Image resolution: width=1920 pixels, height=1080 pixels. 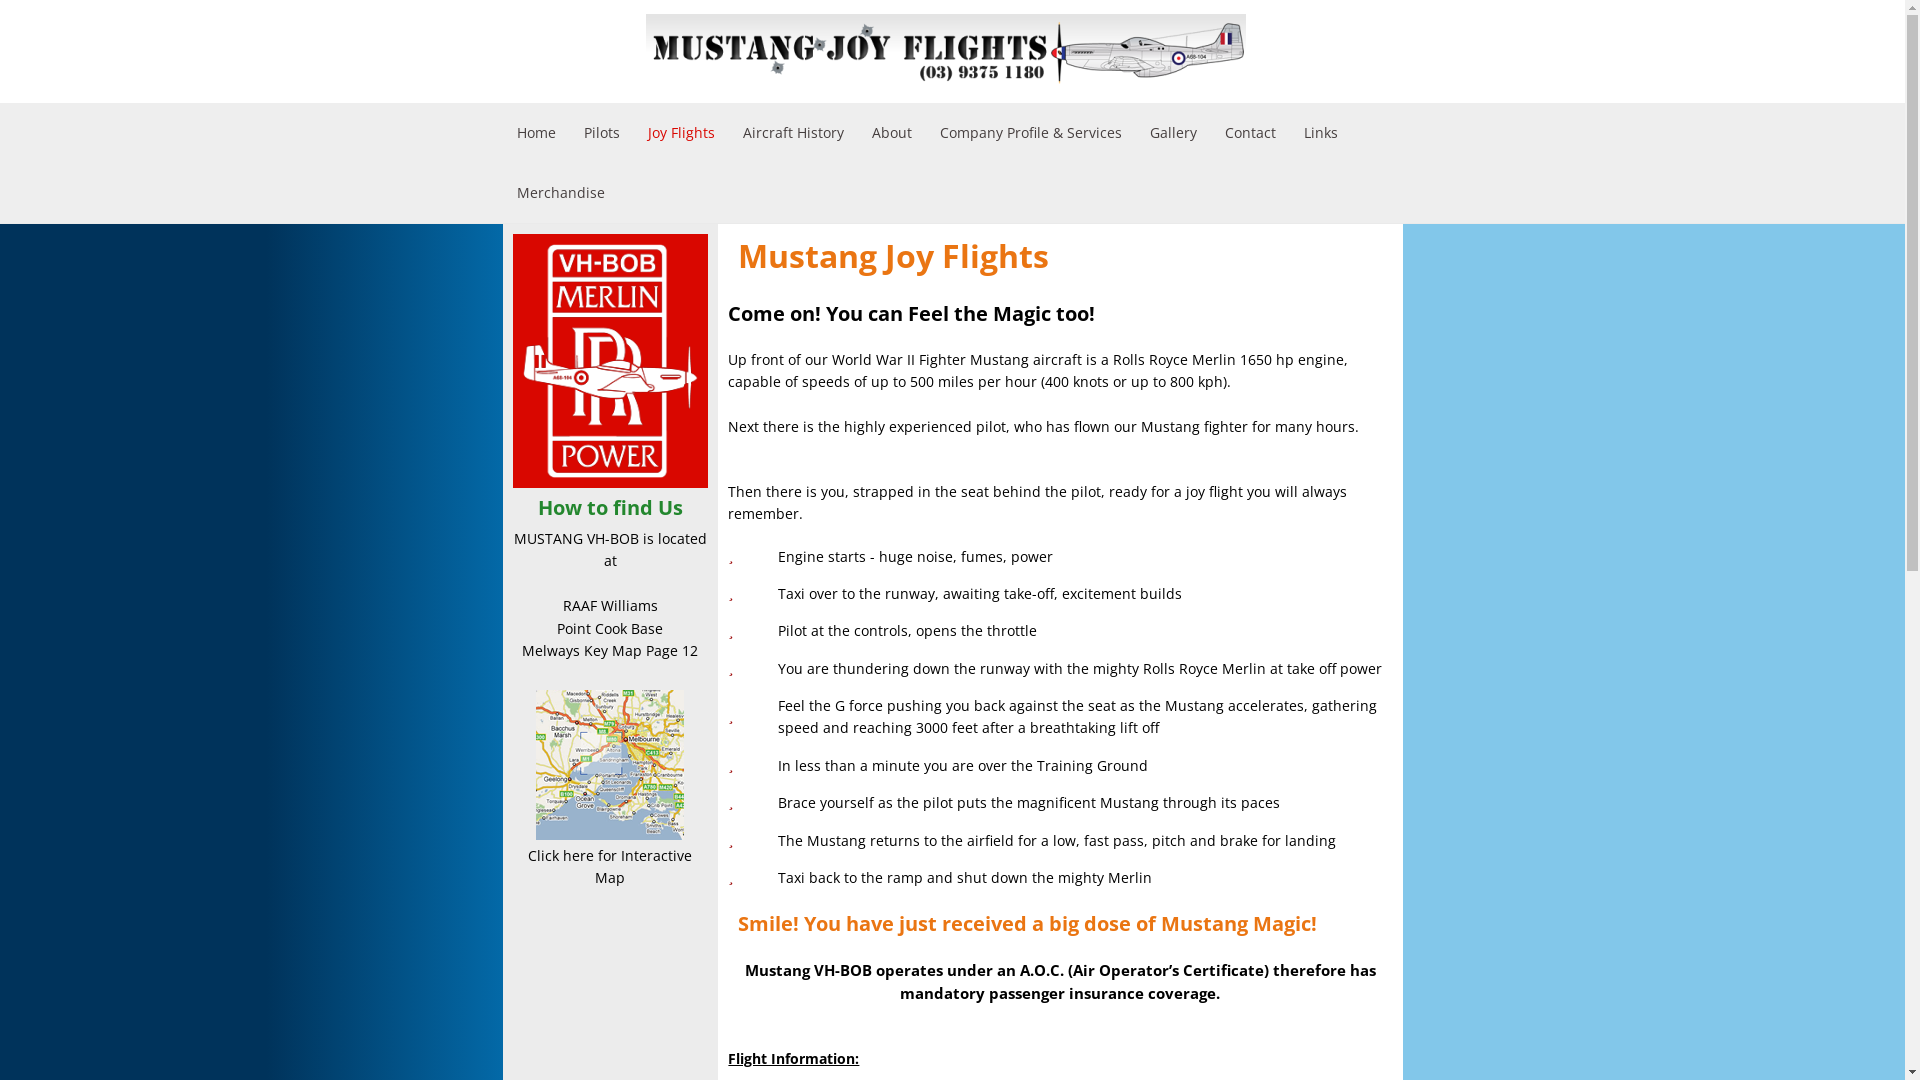 I want to click on About, so click(x=892, y=133).